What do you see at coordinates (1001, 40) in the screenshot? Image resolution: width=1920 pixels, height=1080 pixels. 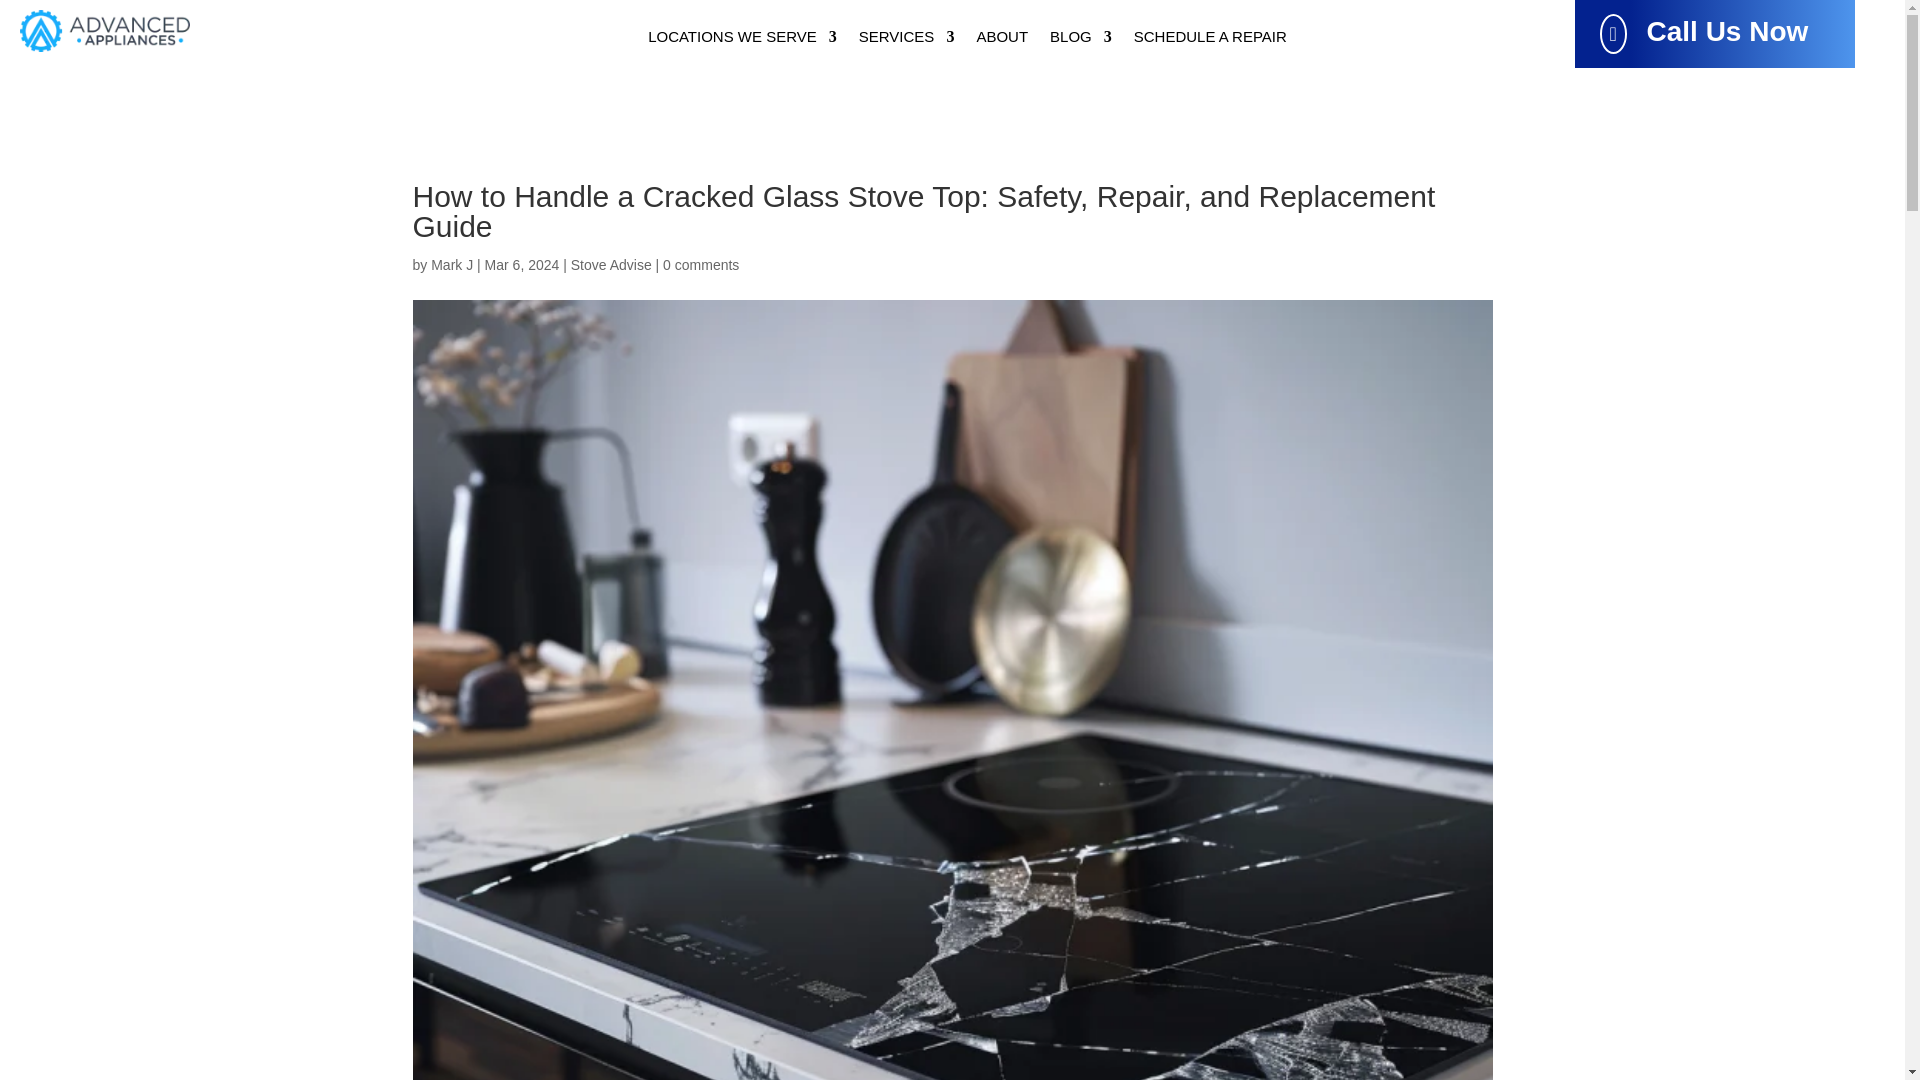 I see `ABOUT` at bounding box center [1001, 40].